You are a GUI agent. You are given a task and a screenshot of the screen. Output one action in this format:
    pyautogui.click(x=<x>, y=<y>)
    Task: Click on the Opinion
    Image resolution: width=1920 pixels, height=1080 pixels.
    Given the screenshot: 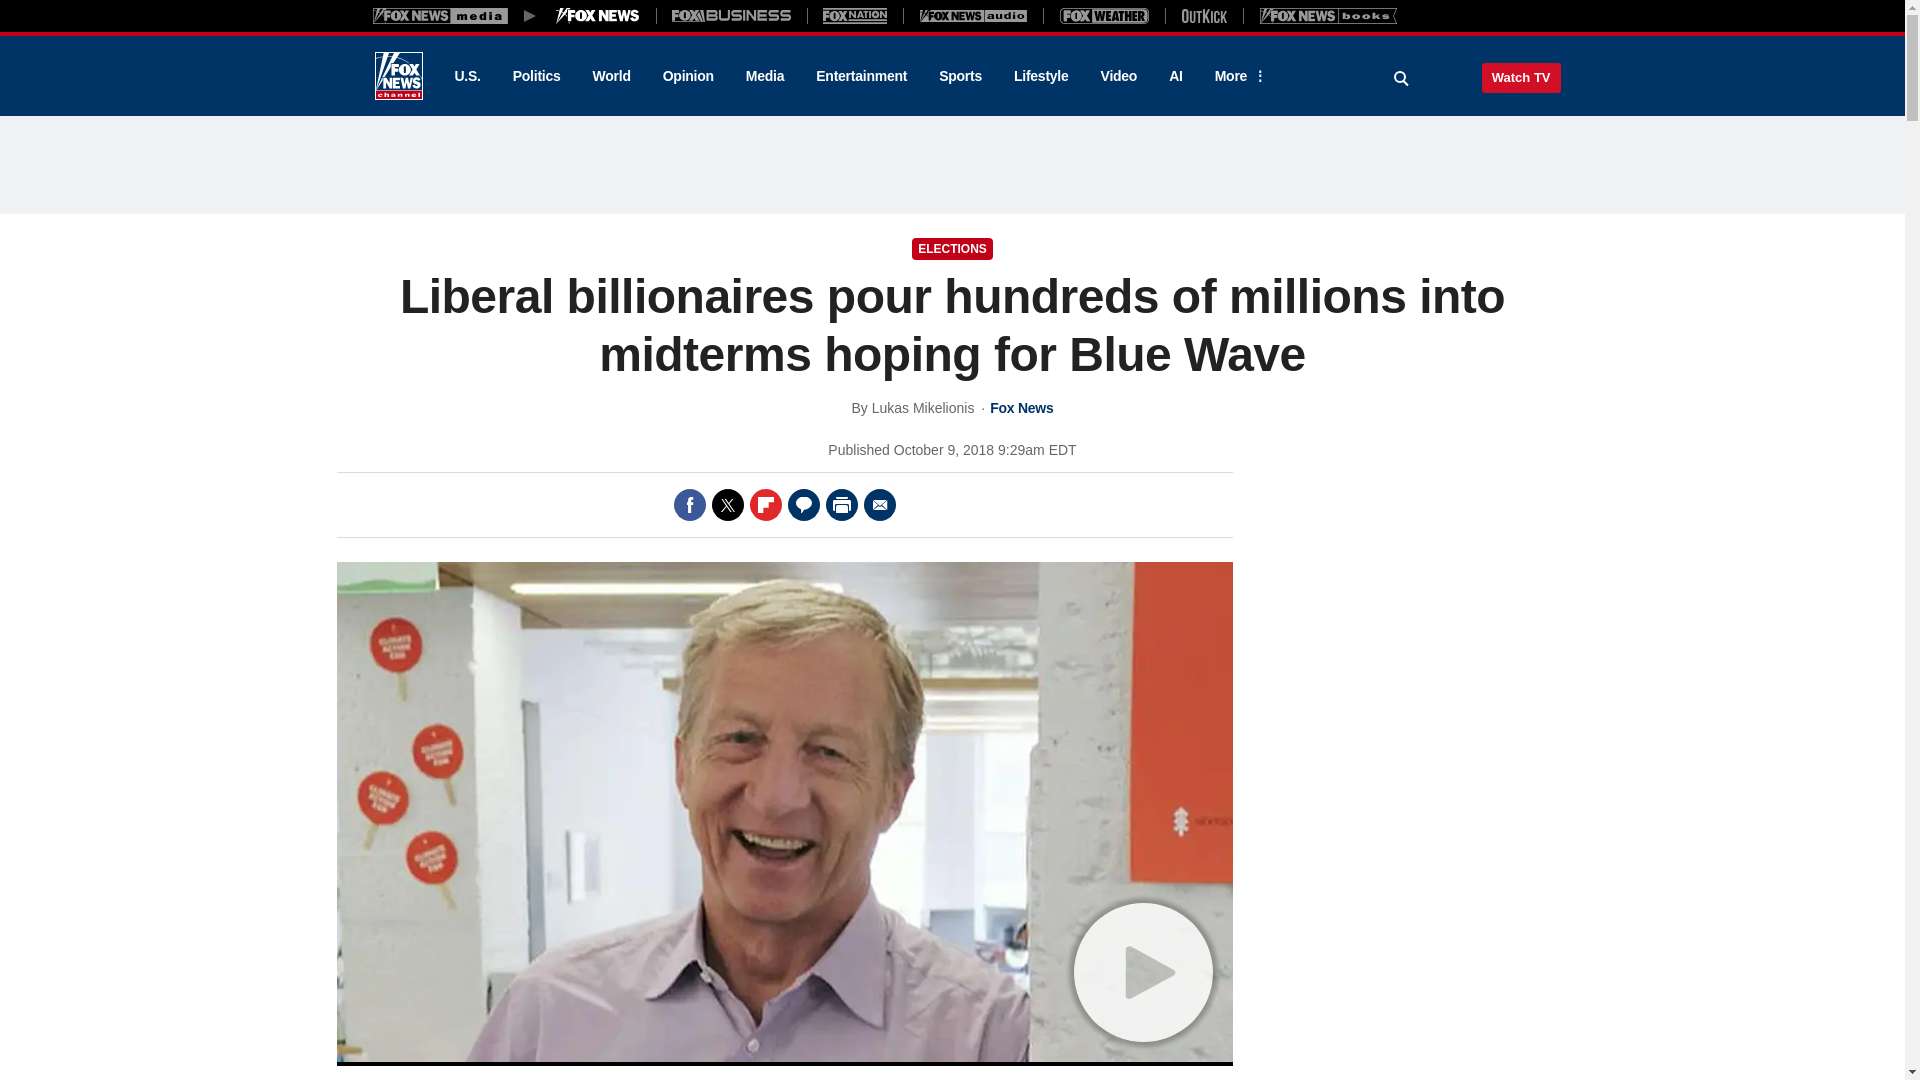 What is the action you would take?
    pyautogui.click(x=688, y=76)
    